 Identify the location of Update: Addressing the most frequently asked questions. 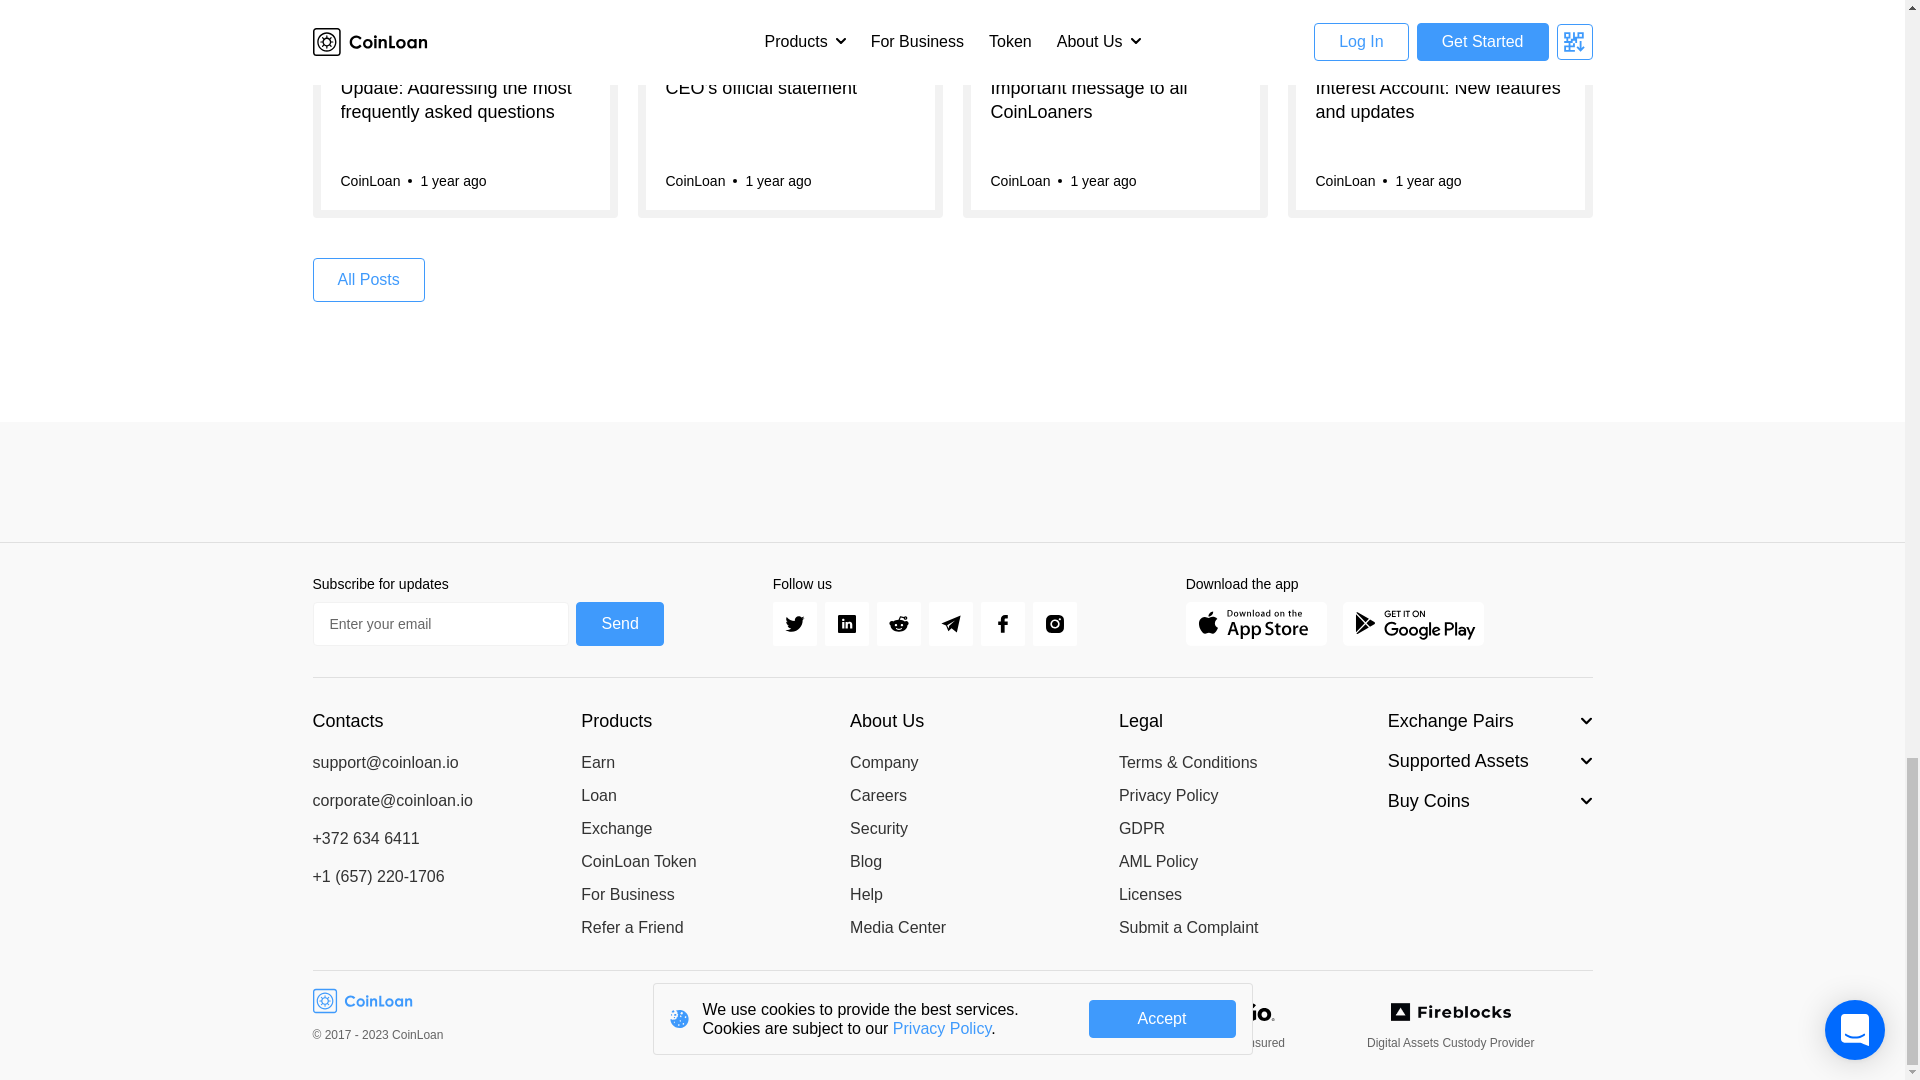
(464, 111).